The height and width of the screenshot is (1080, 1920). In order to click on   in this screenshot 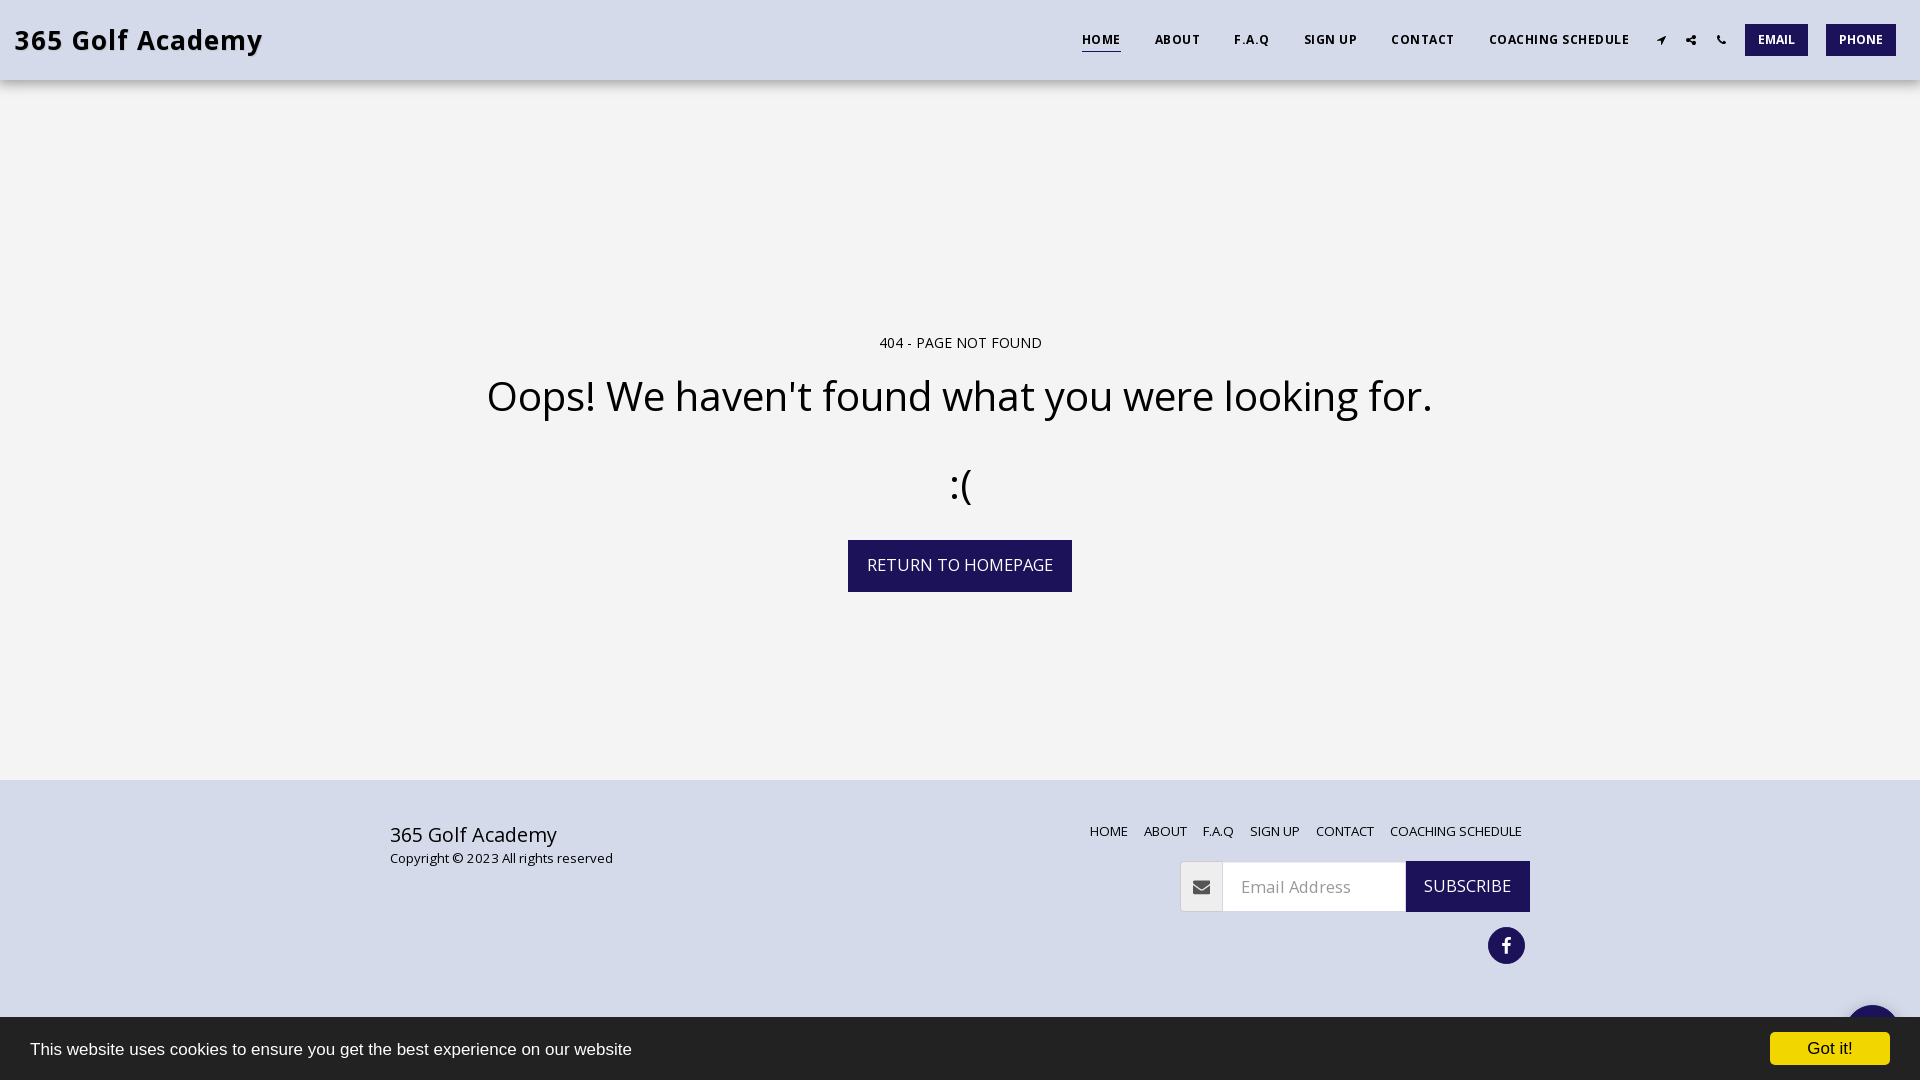, I will do `click(1691, 40)`.